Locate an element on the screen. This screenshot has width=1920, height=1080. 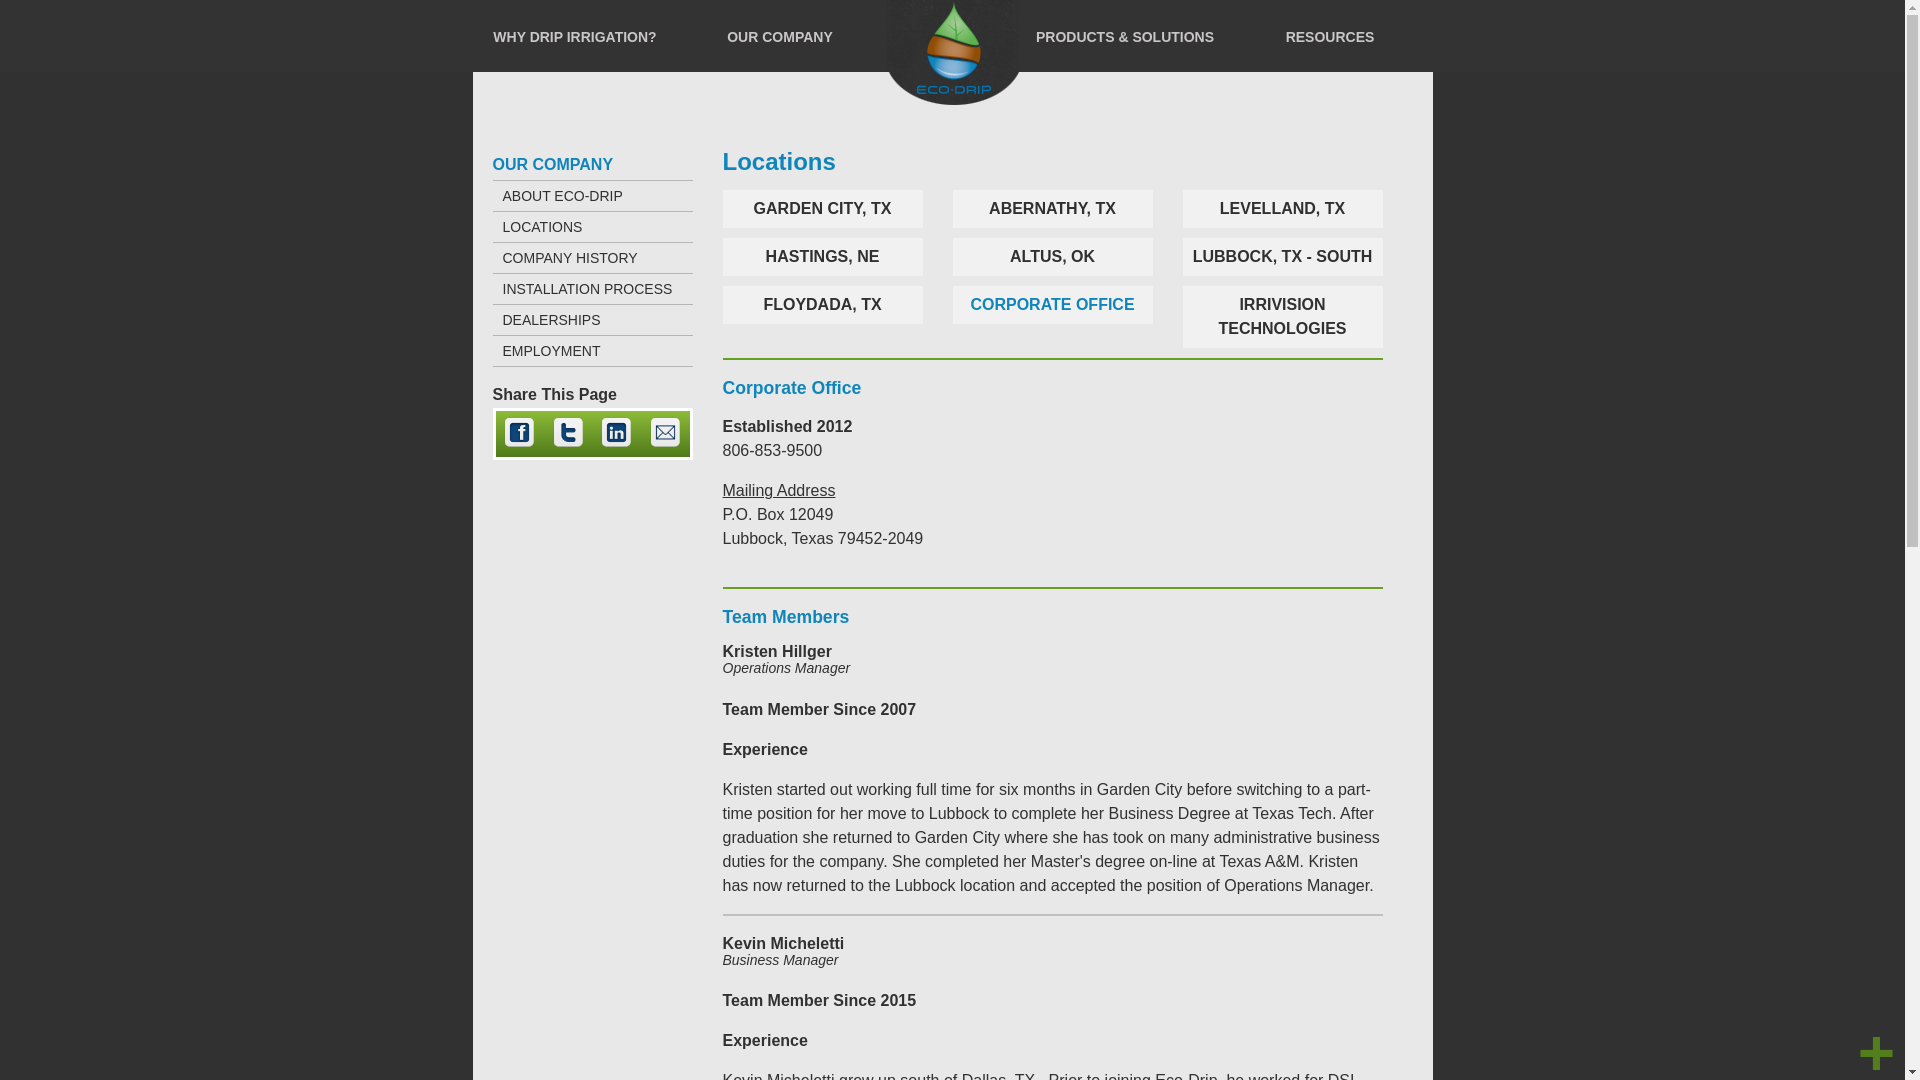
Facebook is located at coordinates (519, 444).